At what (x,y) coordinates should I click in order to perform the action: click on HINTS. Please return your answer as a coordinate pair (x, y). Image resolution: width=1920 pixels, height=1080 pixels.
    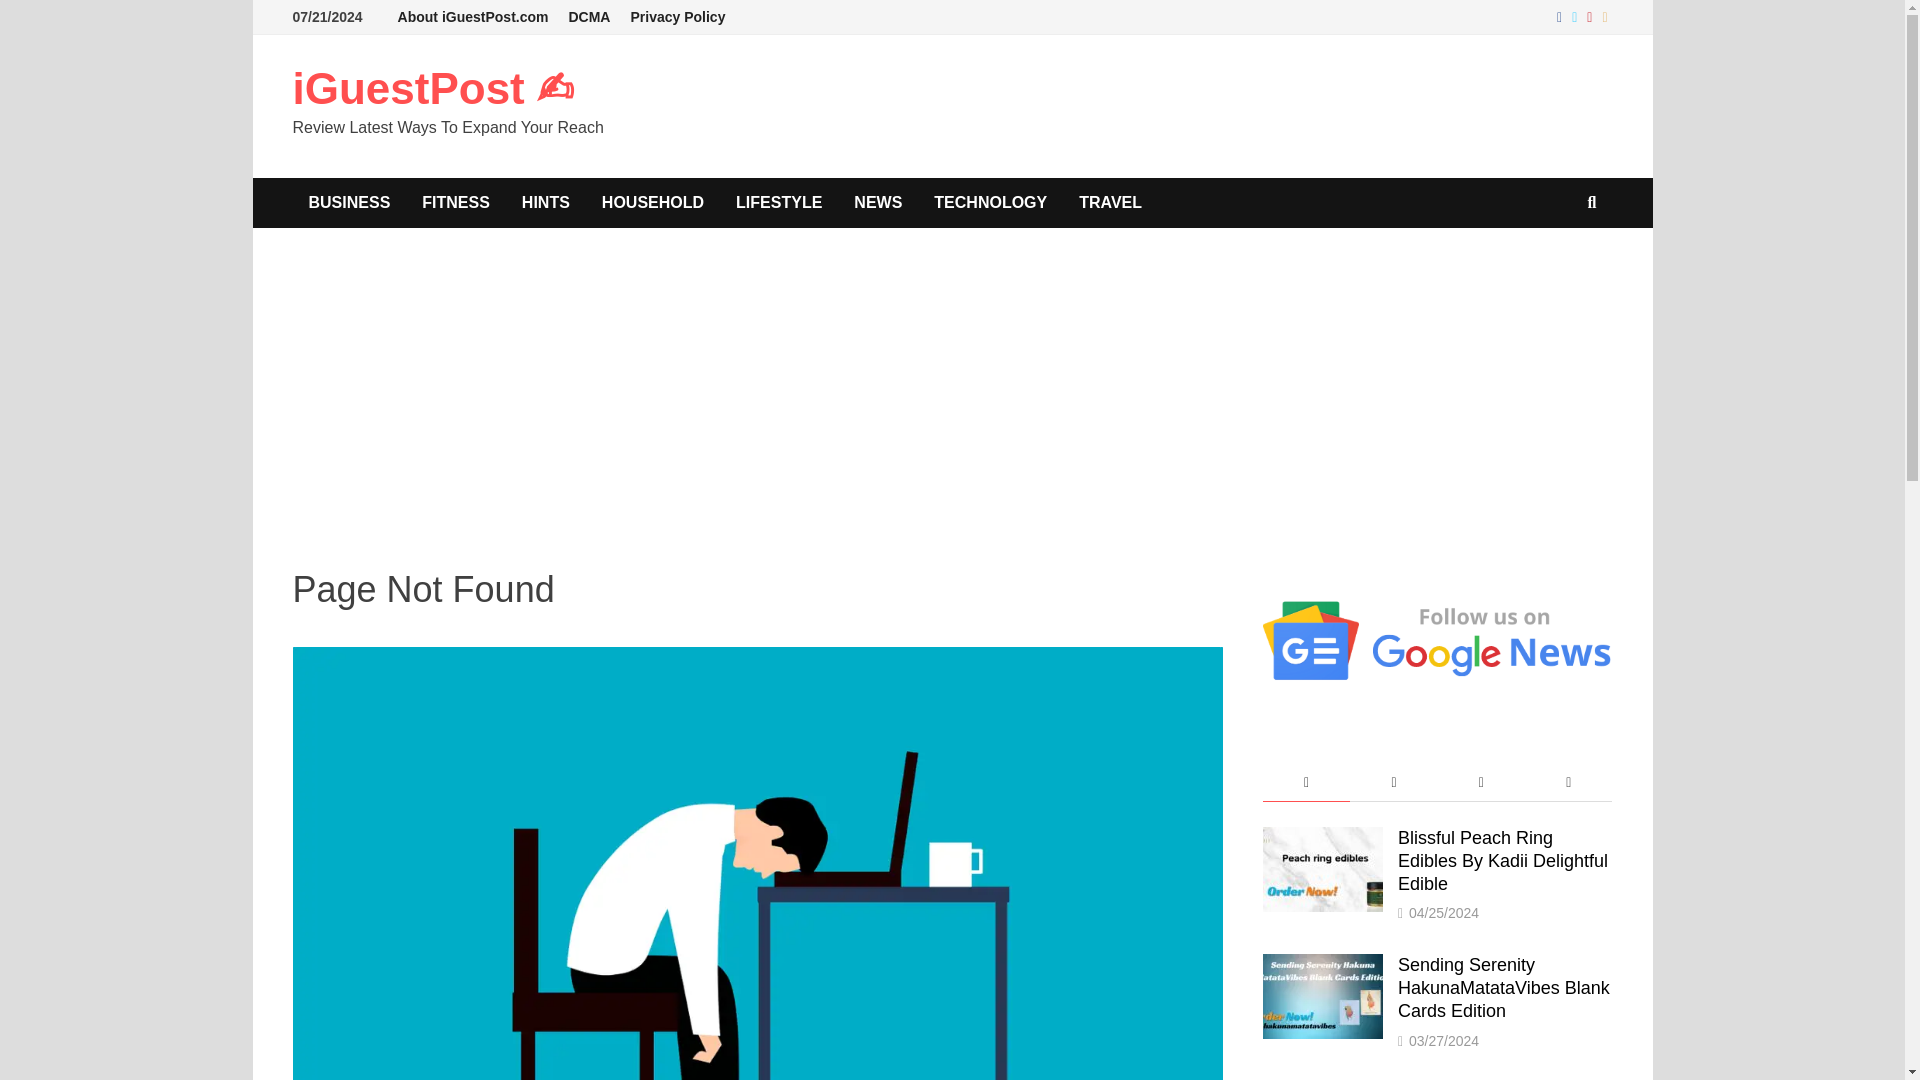
    Looking at the image, I should click on (546, 202).